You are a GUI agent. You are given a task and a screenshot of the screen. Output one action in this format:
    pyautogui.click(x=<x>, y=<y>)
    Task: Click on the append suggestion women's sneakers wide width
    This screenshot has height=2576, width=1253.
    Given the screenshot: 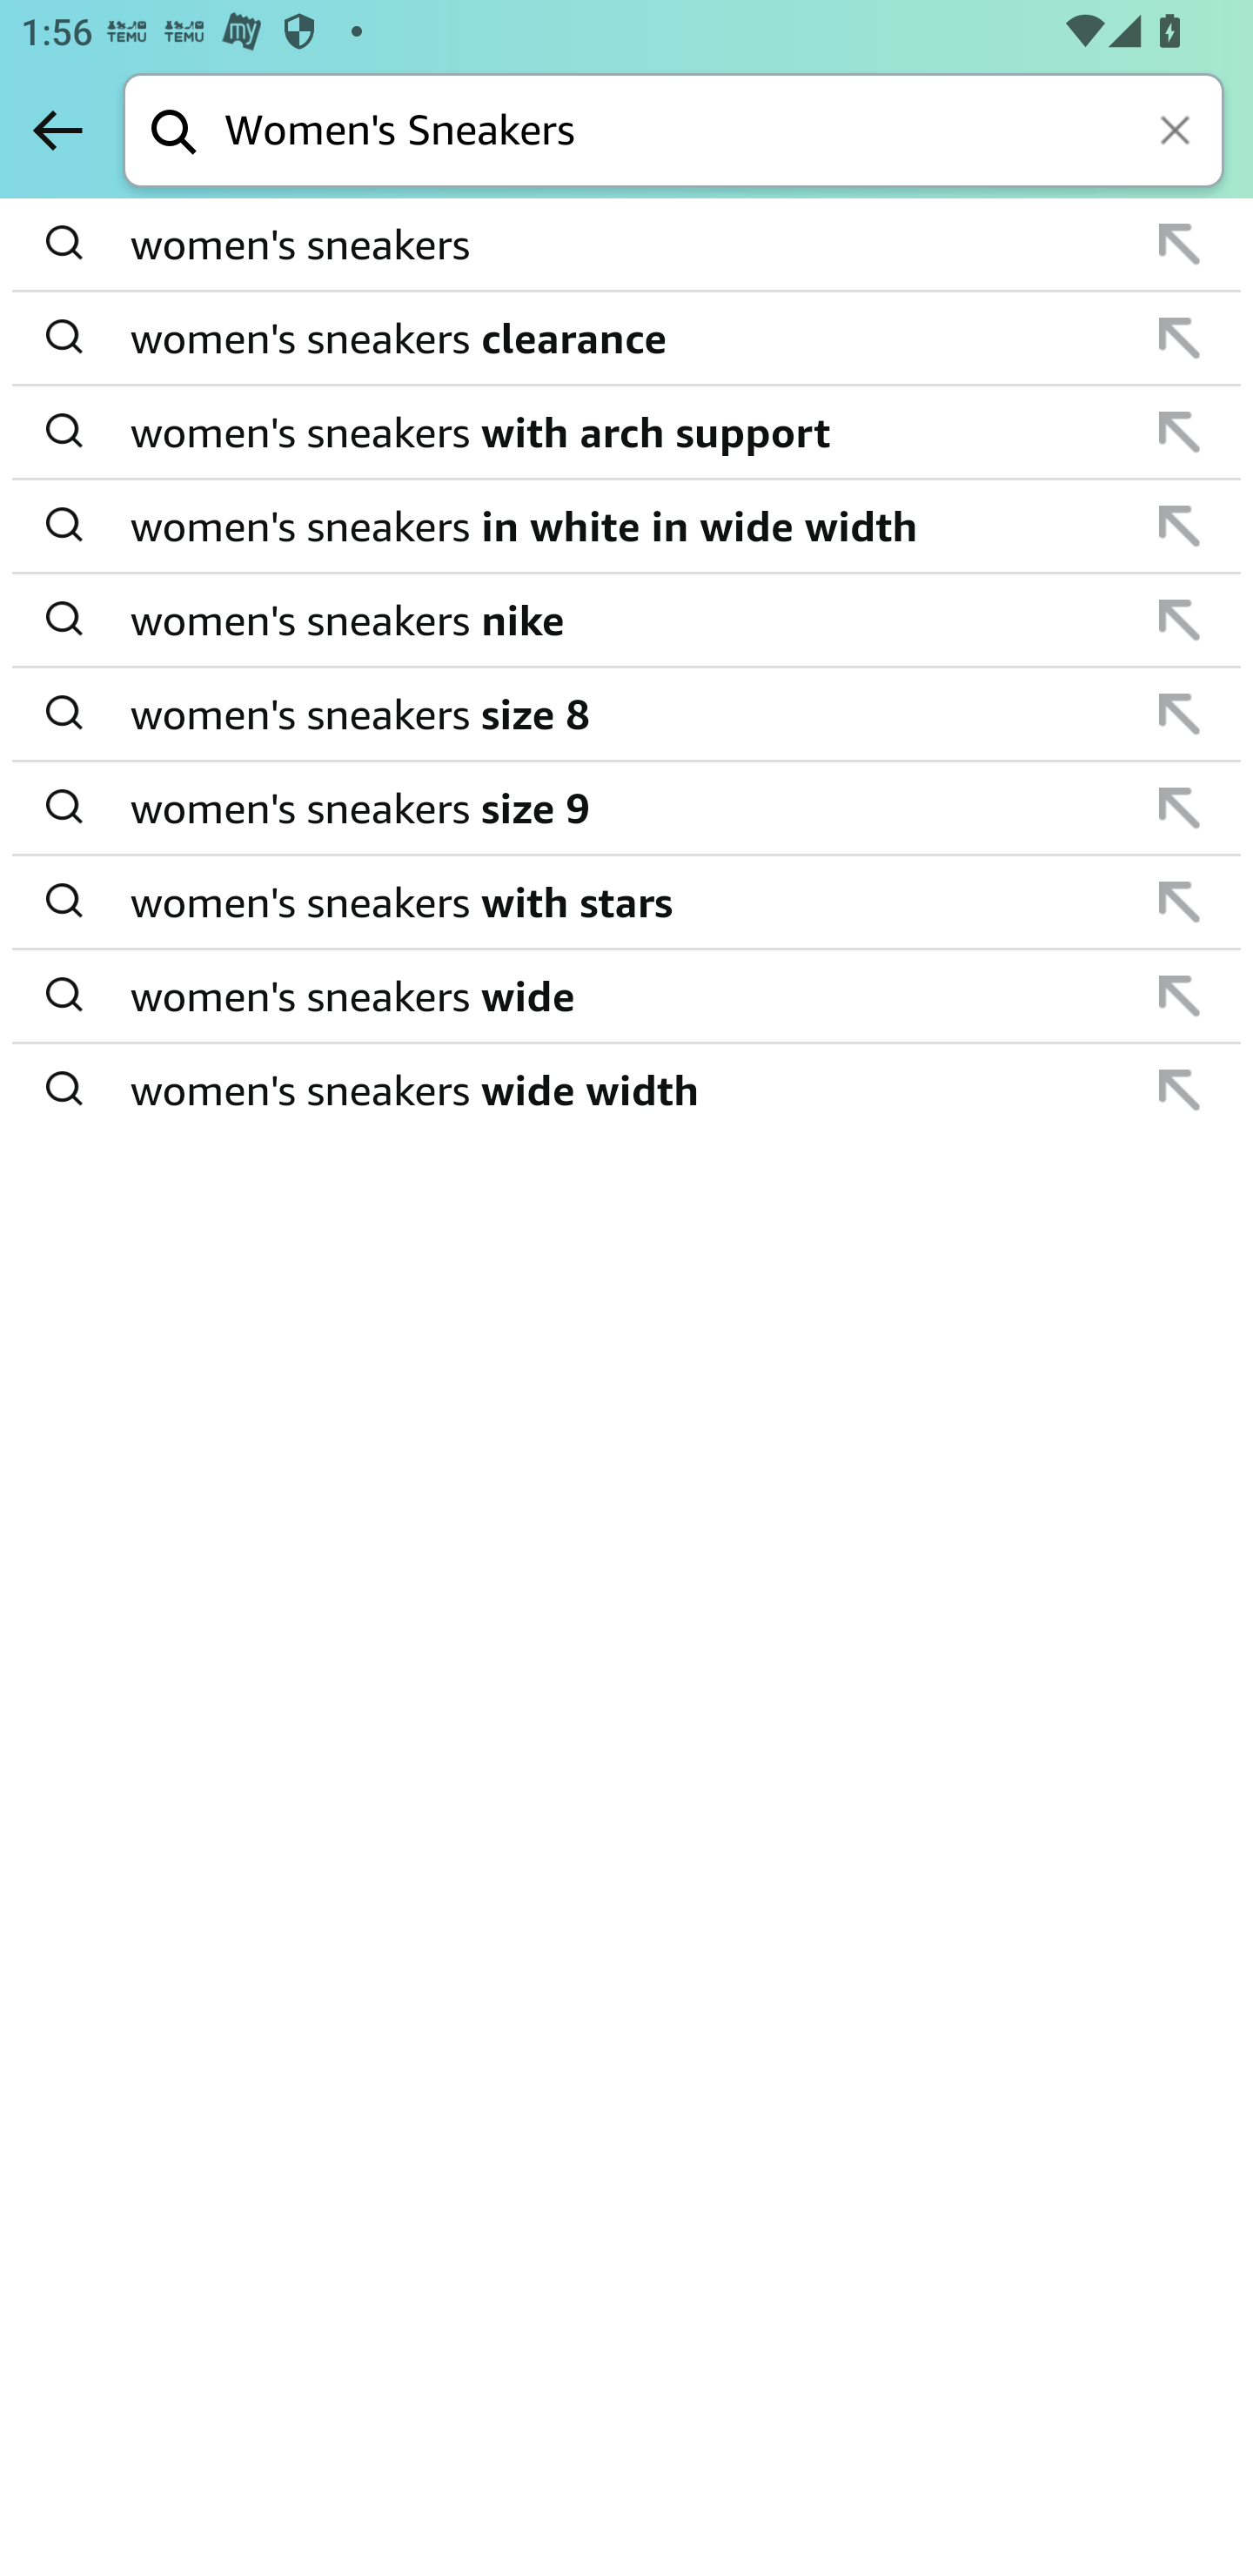 What is the action you would take?
    pyautogui.click(x=626, y=1090)
    